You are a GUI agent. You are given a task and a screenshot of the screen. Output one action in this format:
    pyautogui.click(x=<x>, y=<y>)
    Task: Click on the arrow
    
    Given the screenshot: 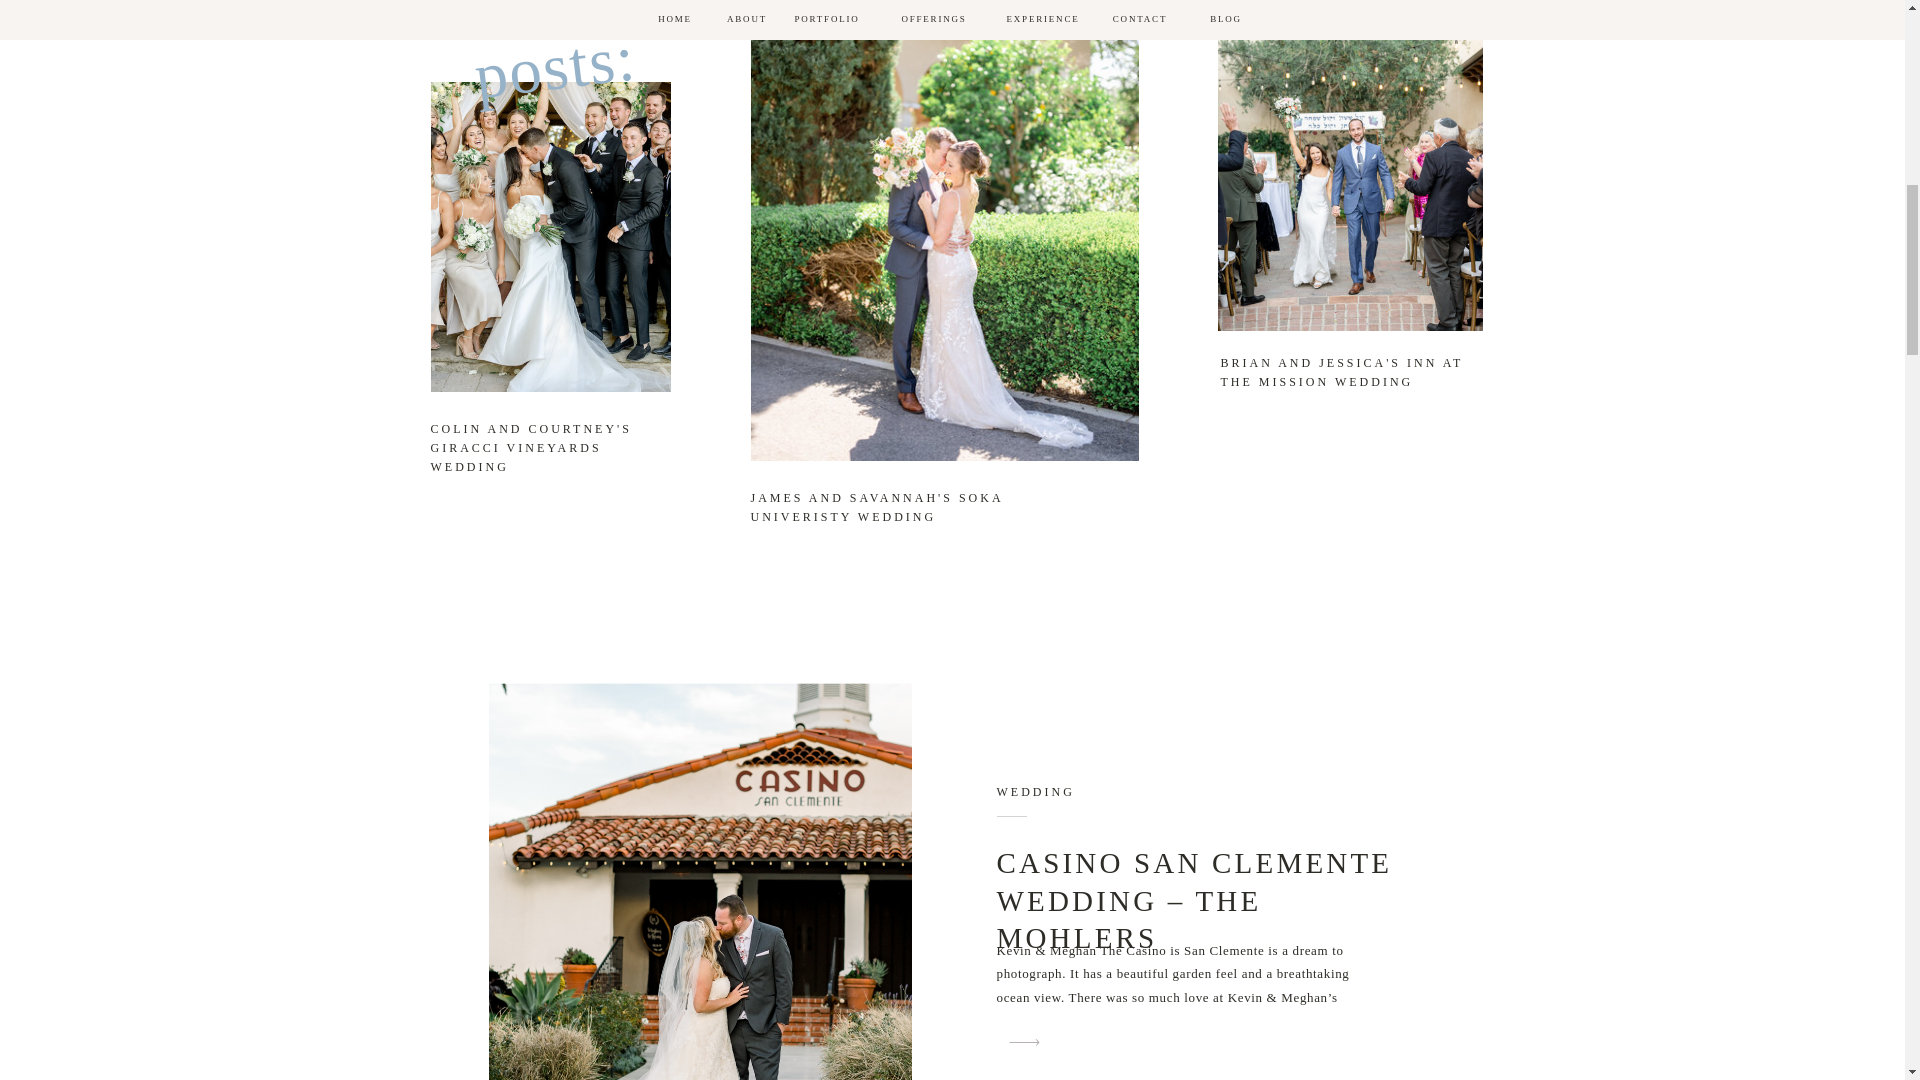 What is the action you would take?
    pyautogui.click(x=1457, y=459)
    